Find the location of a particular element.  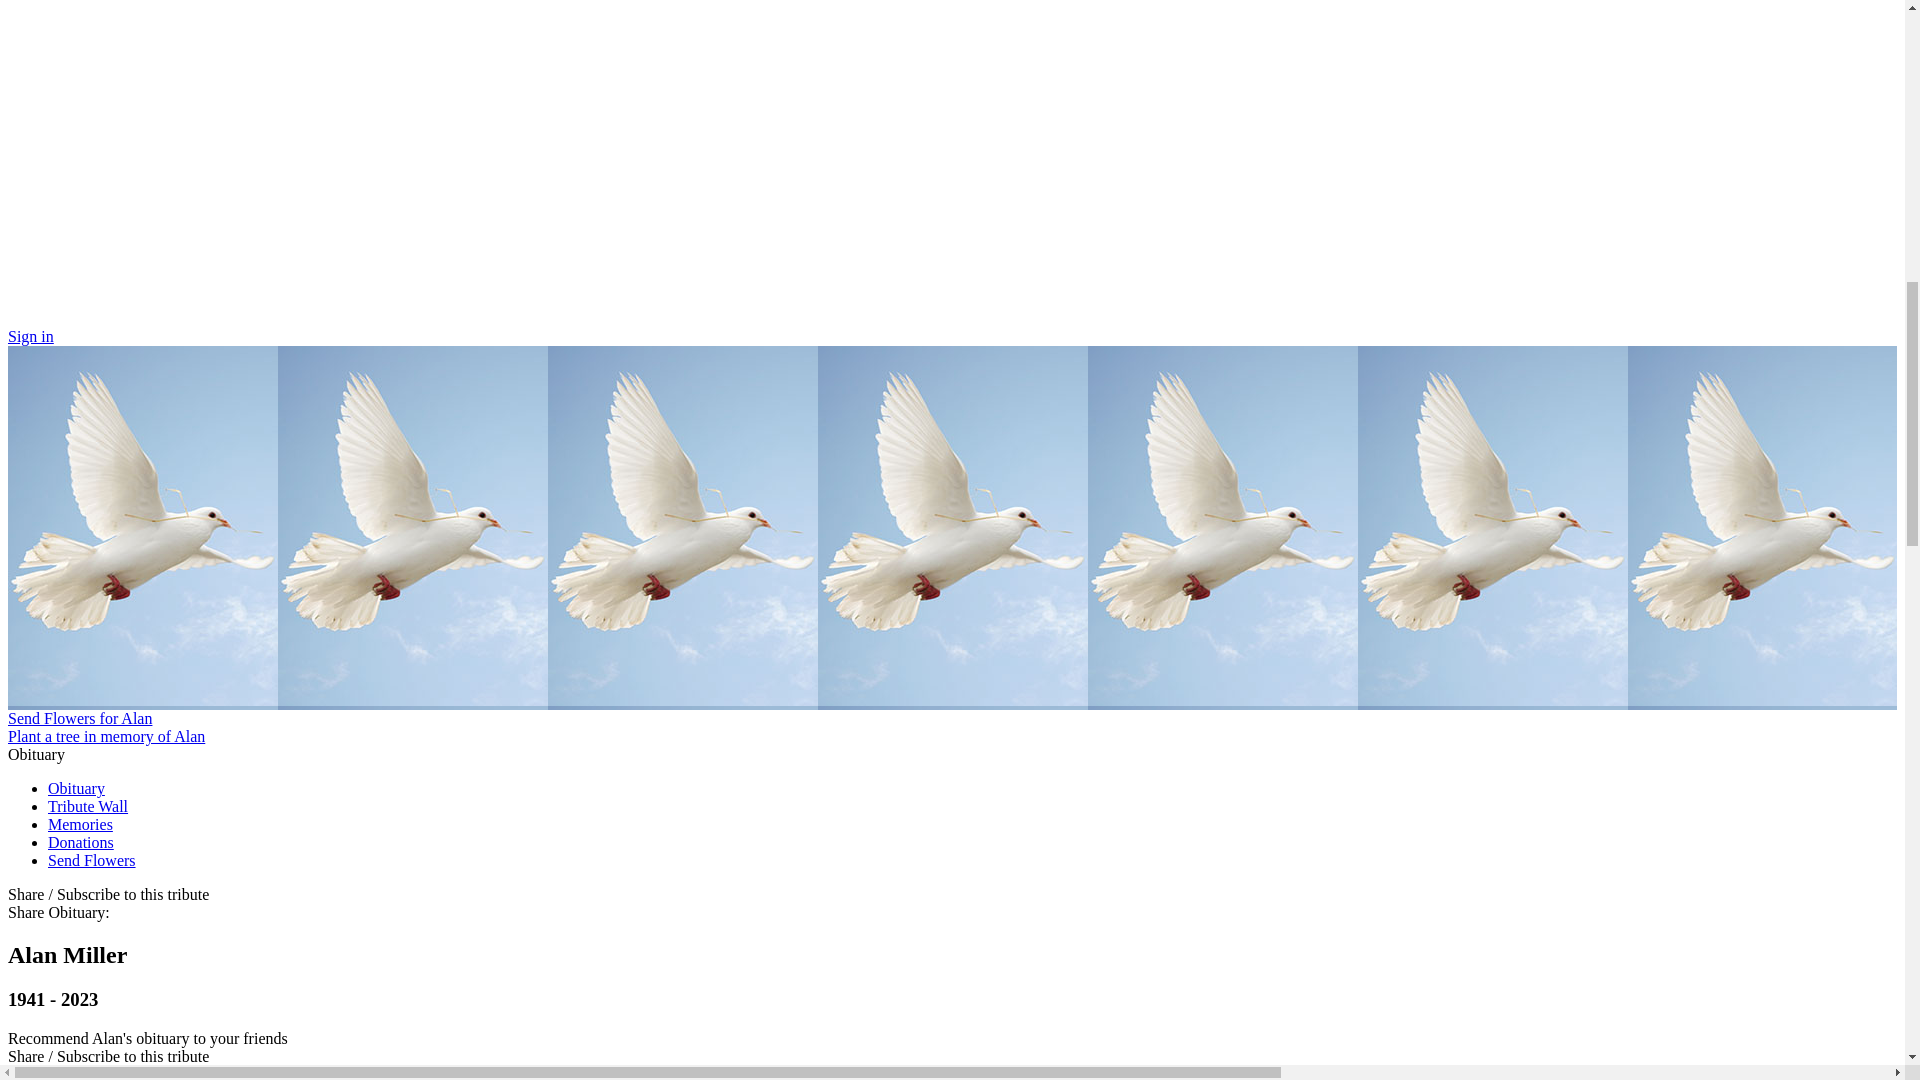

Sign in is located at coordinates (30, 336).